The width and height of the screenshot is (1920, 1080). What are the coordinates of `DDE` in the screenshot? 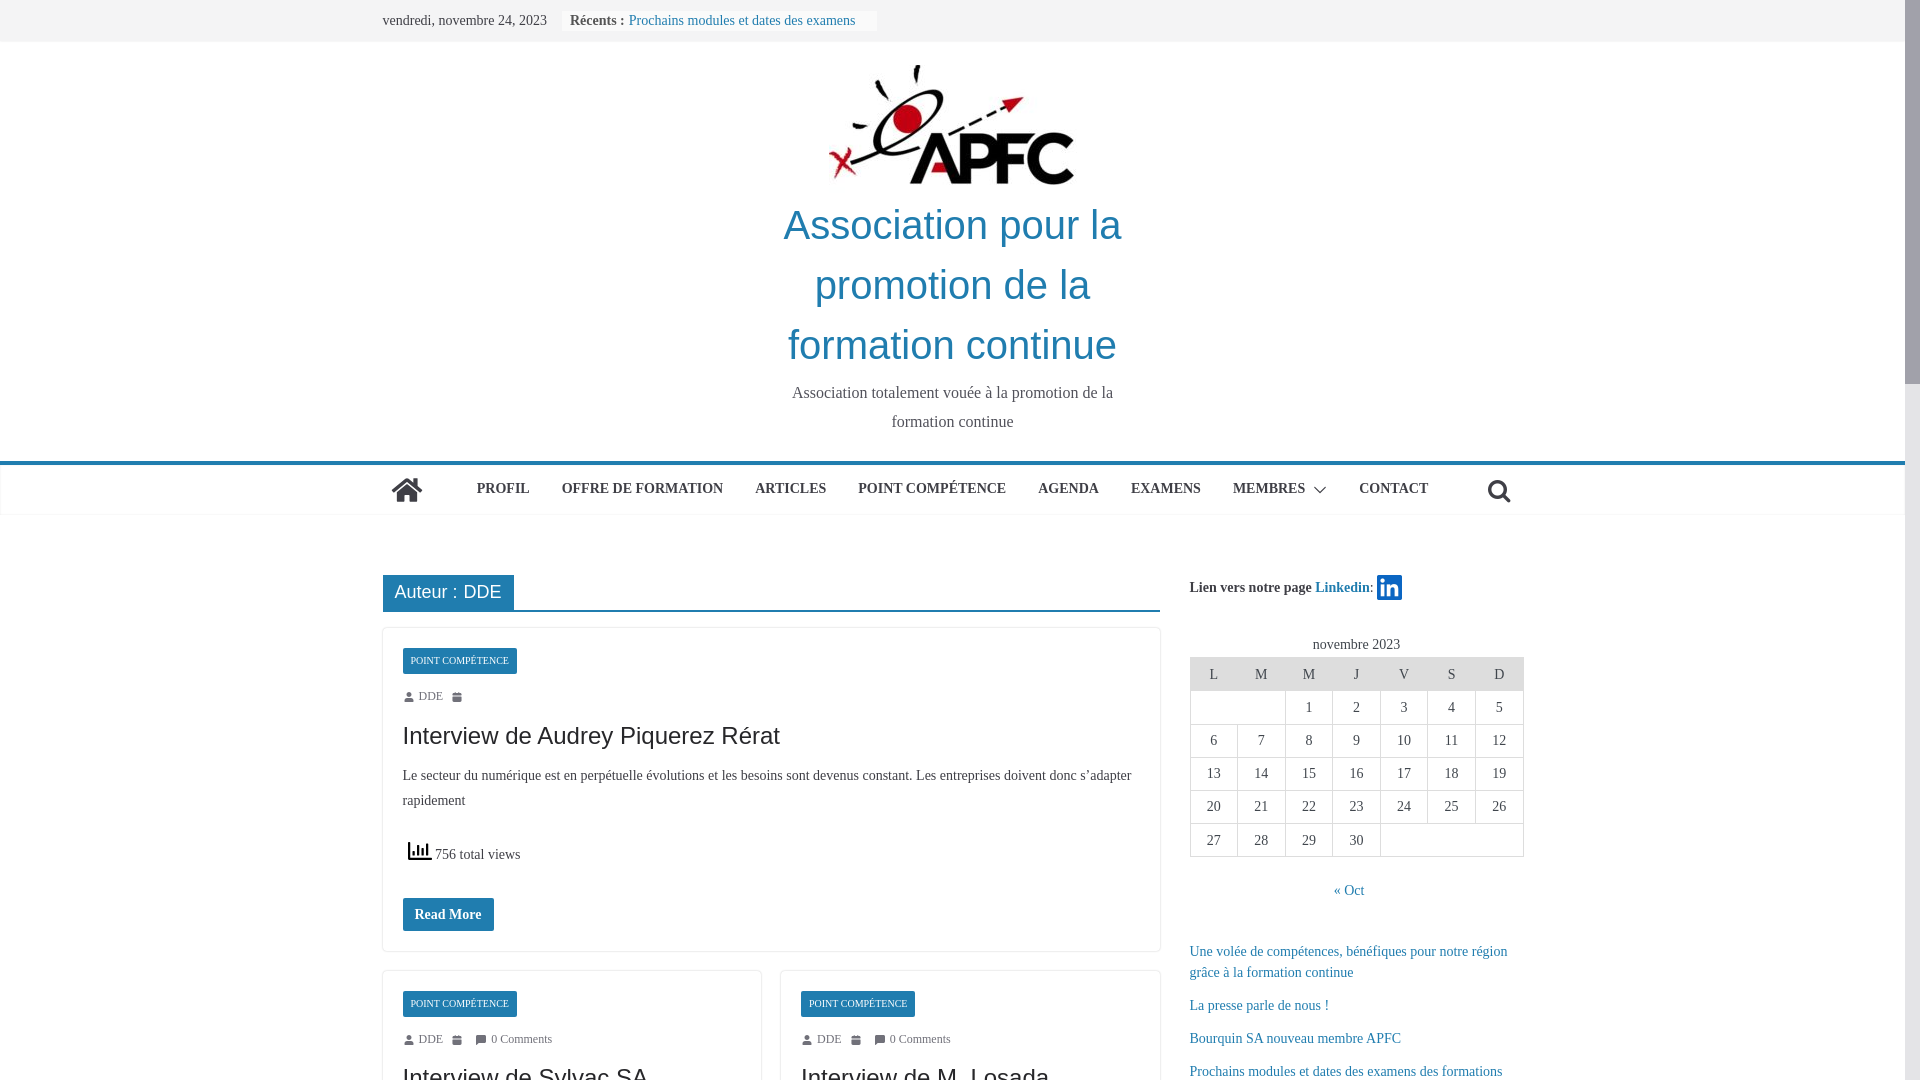 It's located at (430, 1040).